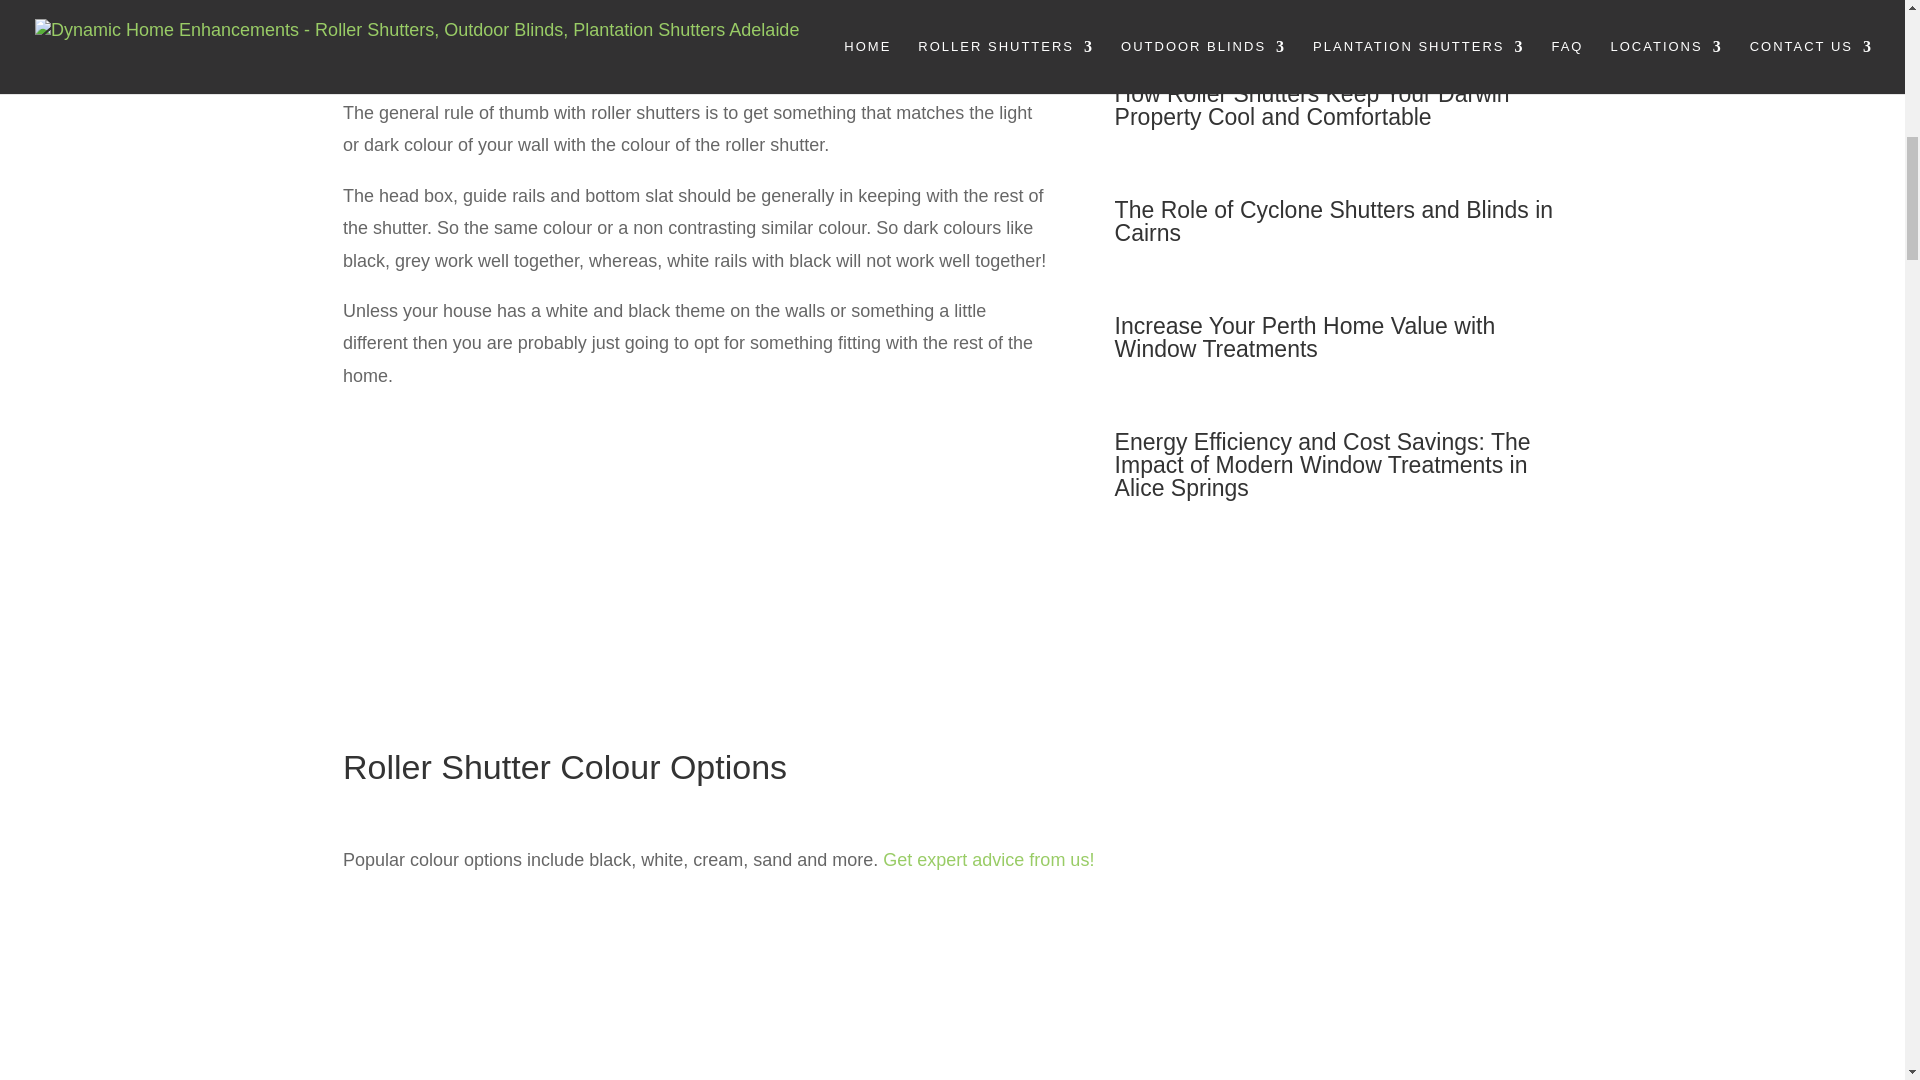  Describe the element at coordinates (416, 1074) in the screenshot. I see `Striped Roller Shutter` at that location.